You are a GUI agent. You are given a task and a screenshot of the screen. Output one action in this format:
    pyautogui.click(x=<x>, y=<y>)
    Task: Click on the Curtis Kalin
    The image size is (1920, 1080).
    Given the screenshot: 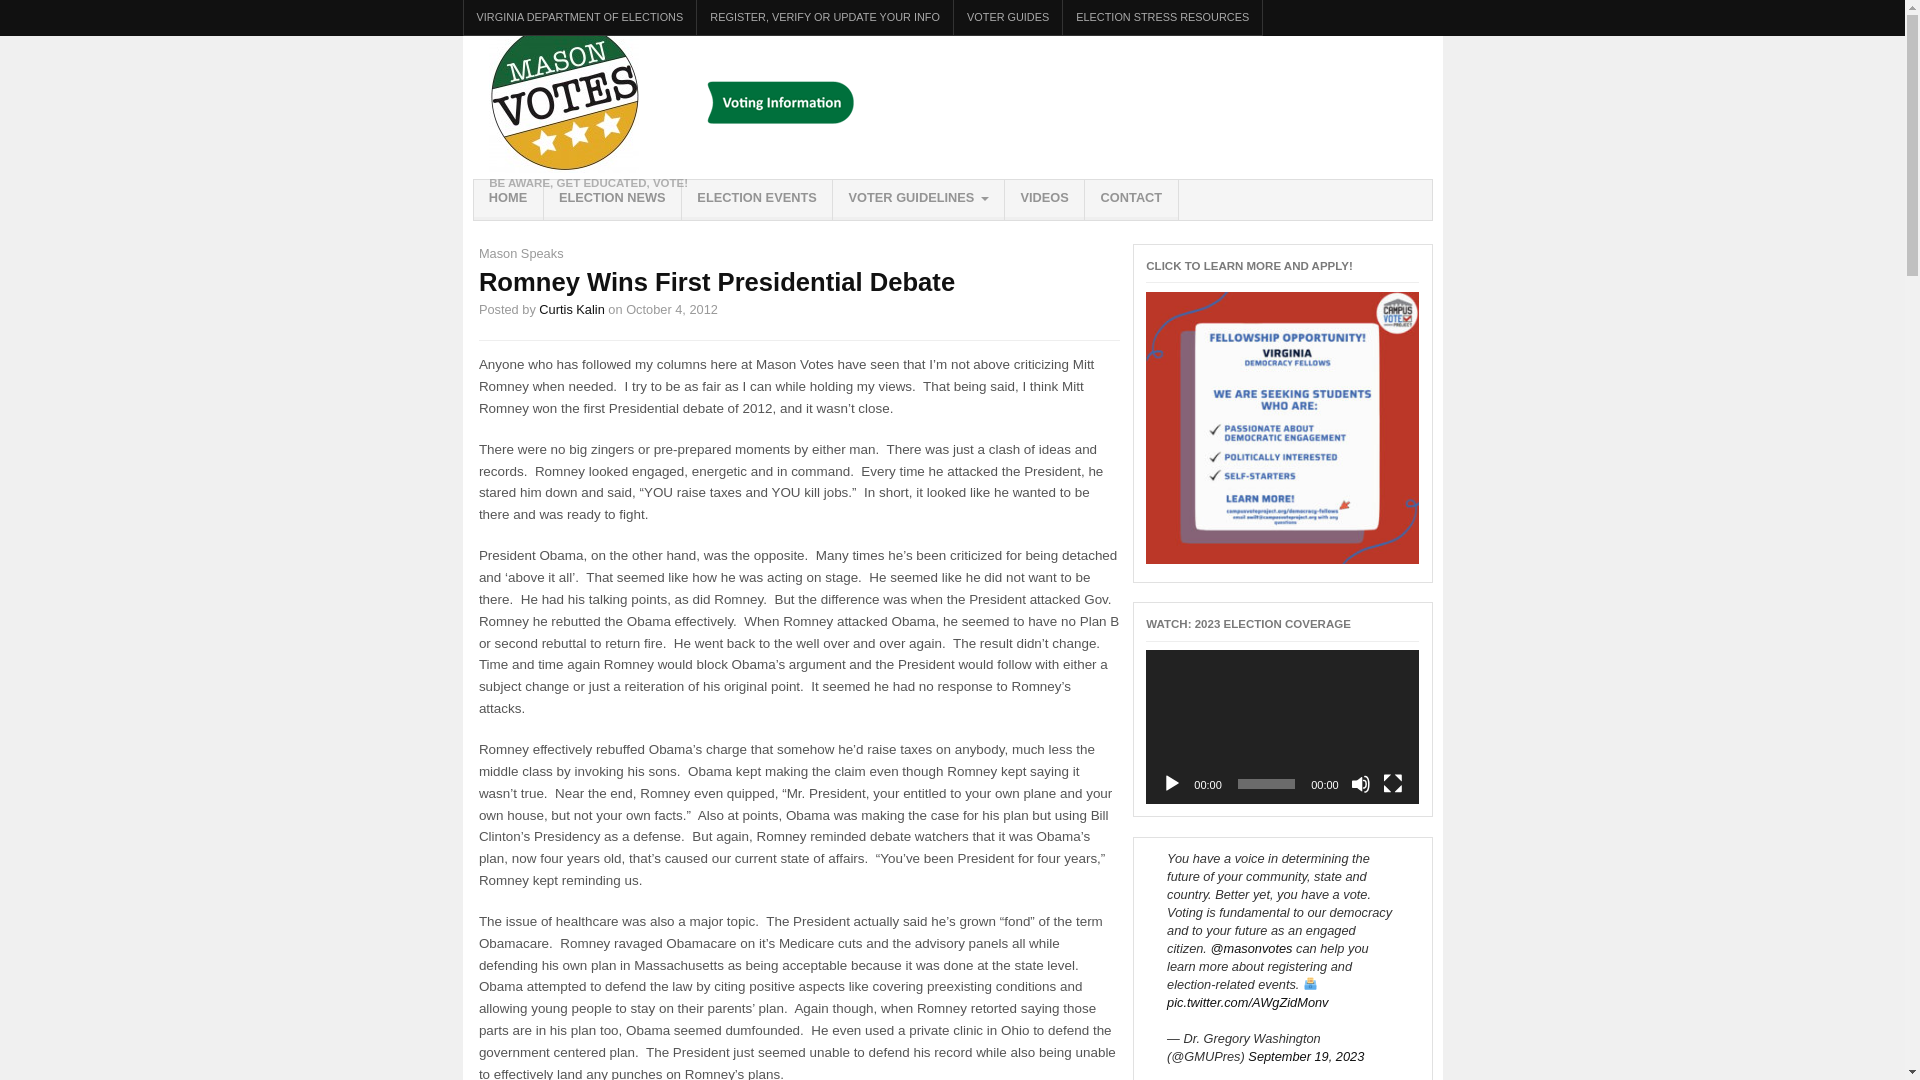 What is the action you would take?
    pyautogui.click(x=572, y=310)
    